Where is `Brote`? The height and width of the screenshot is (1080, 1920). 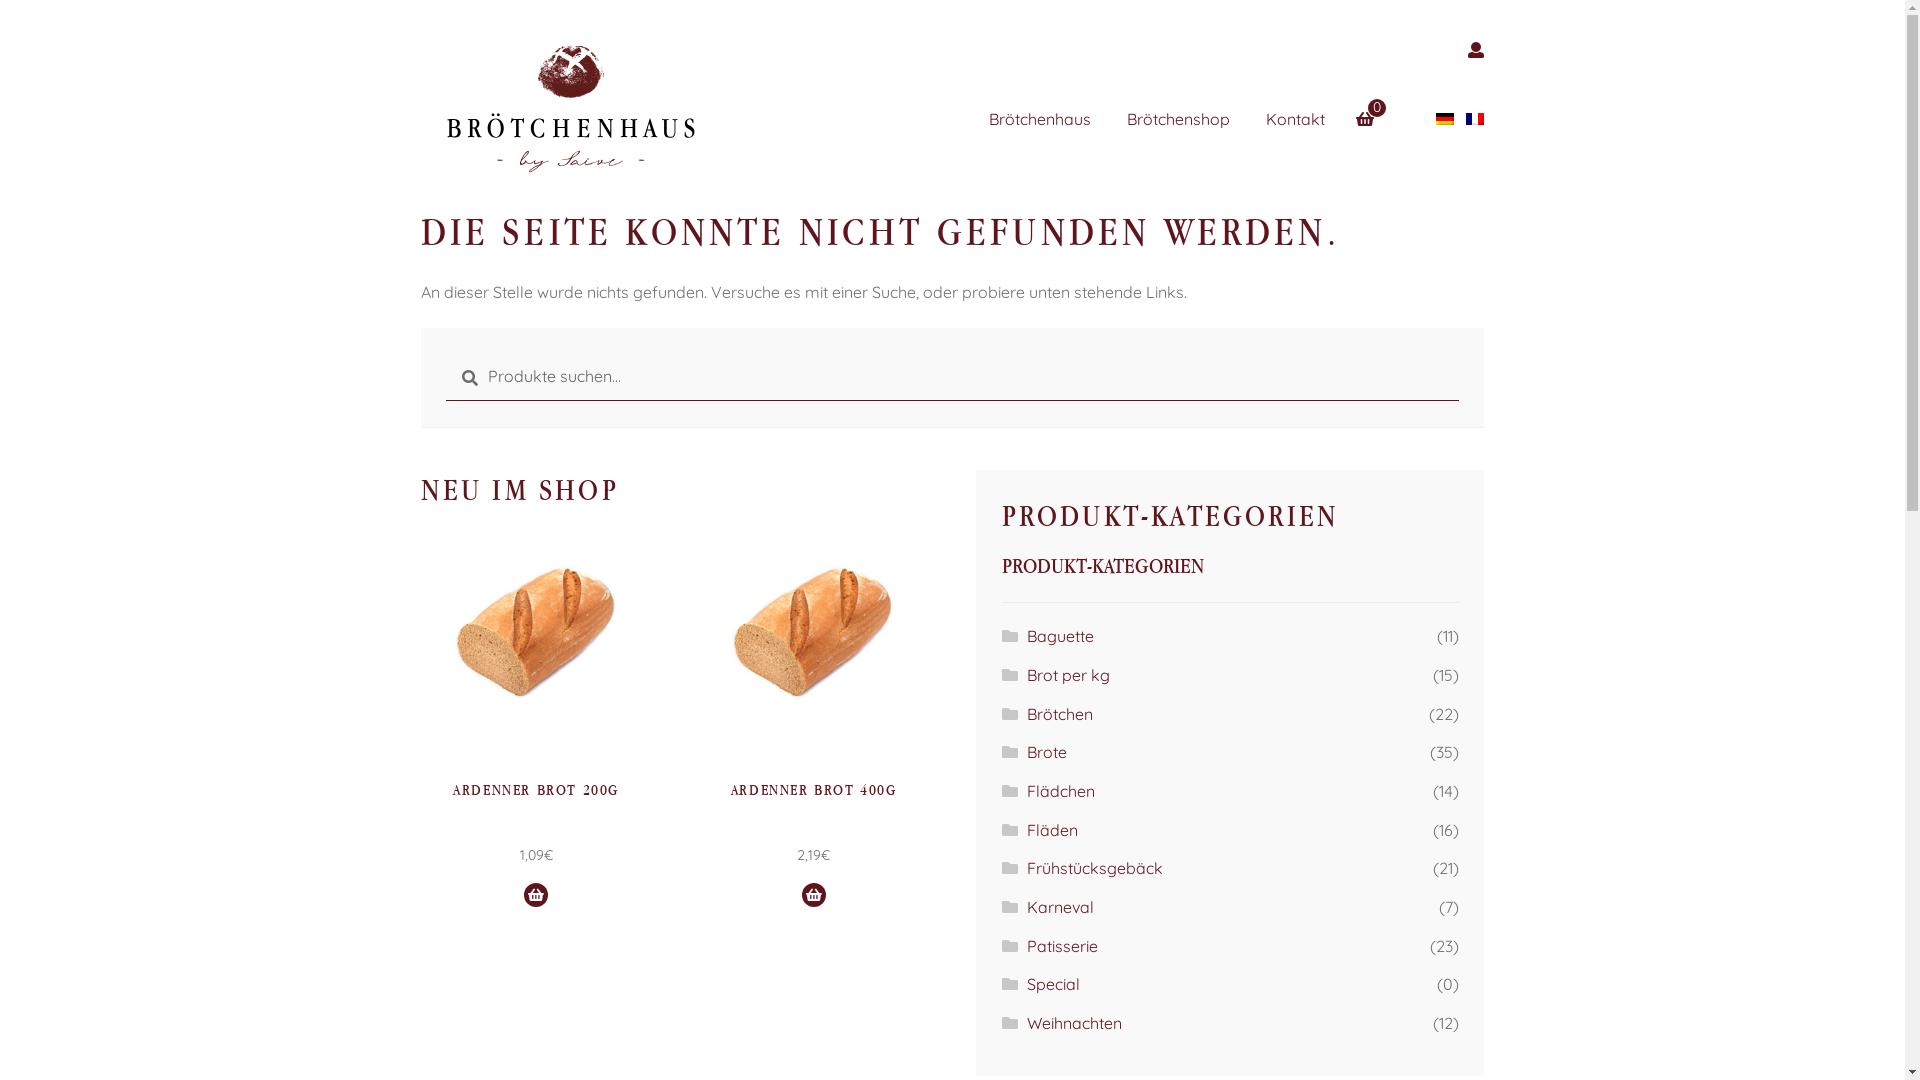 Brote is located at coordinates (1047, 752).